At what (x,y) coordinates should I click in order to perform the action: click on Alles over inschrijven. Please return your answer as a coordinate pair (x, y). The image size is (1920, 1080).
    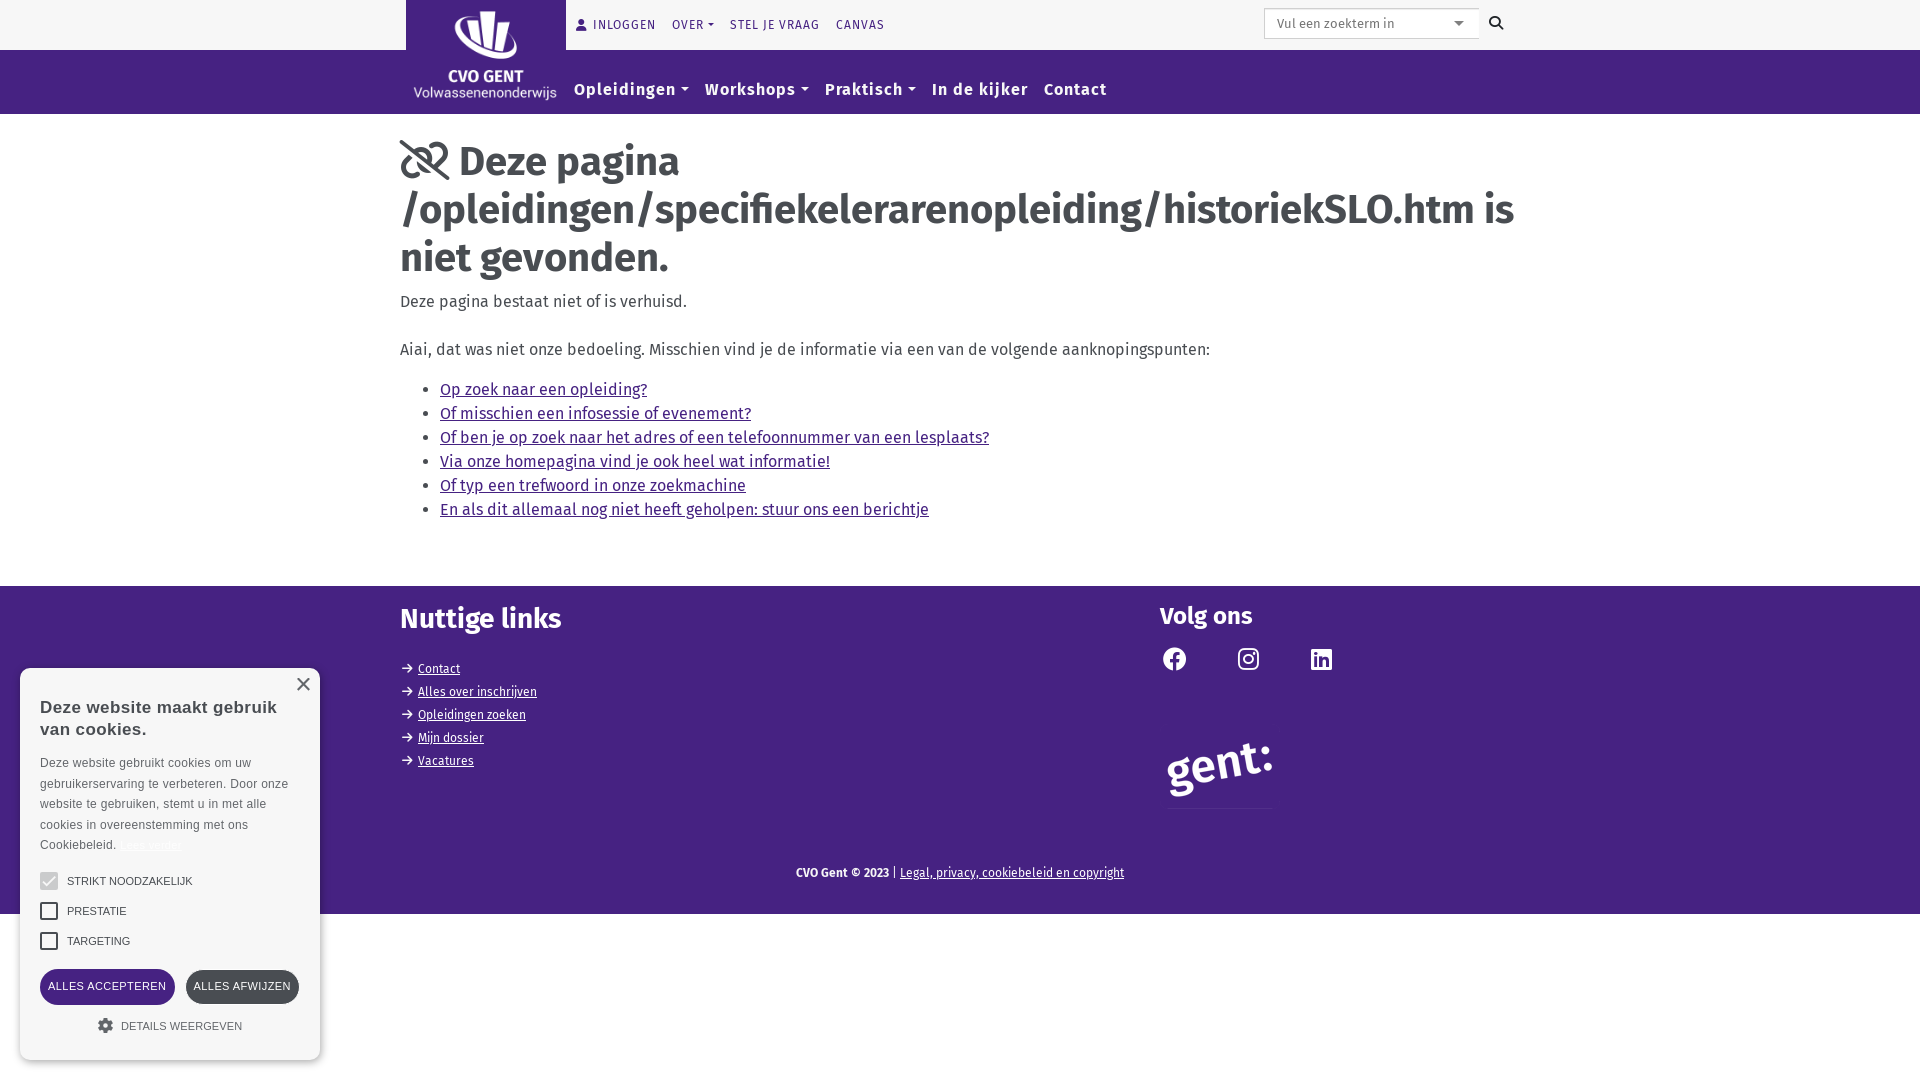
    Looking at the image, I should click on (478, 692).